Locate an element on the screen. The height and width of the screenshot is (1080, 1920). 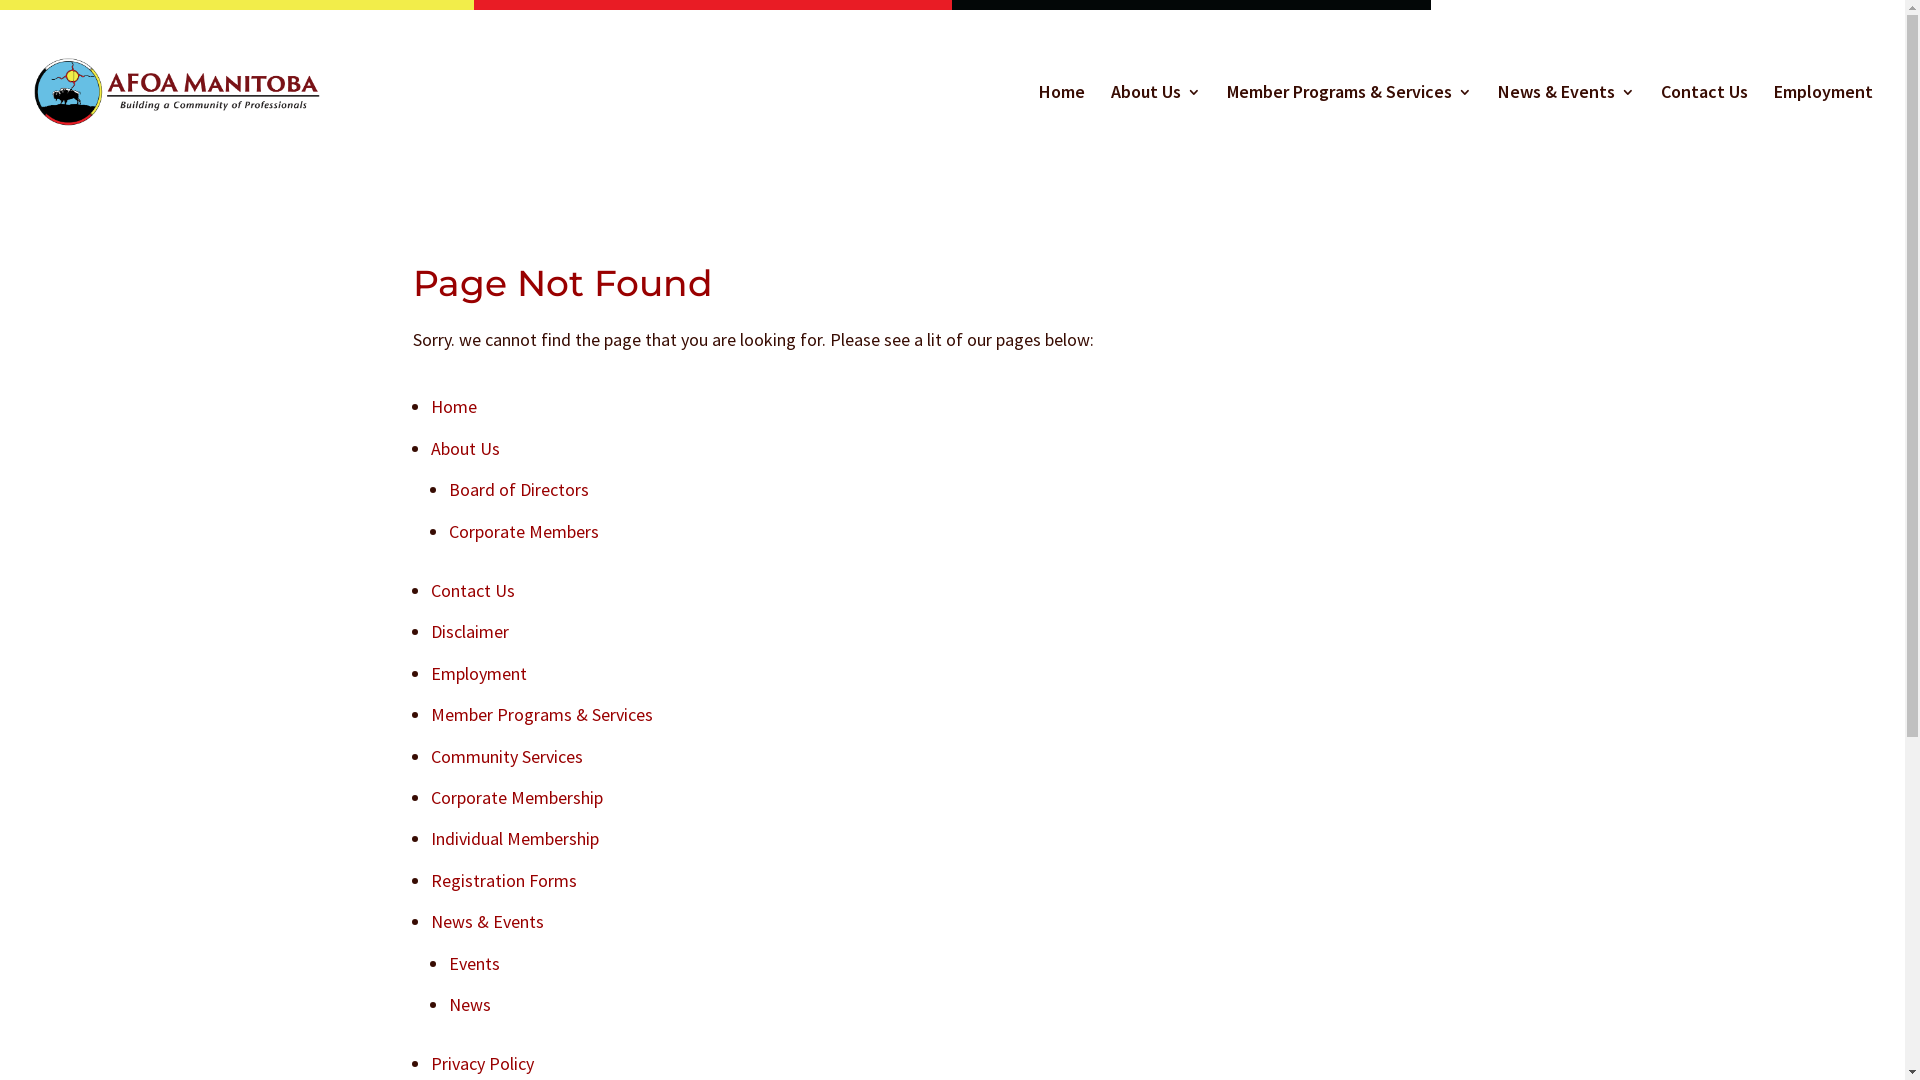
Member Programs & Services is located at coordinates (1350, 130).